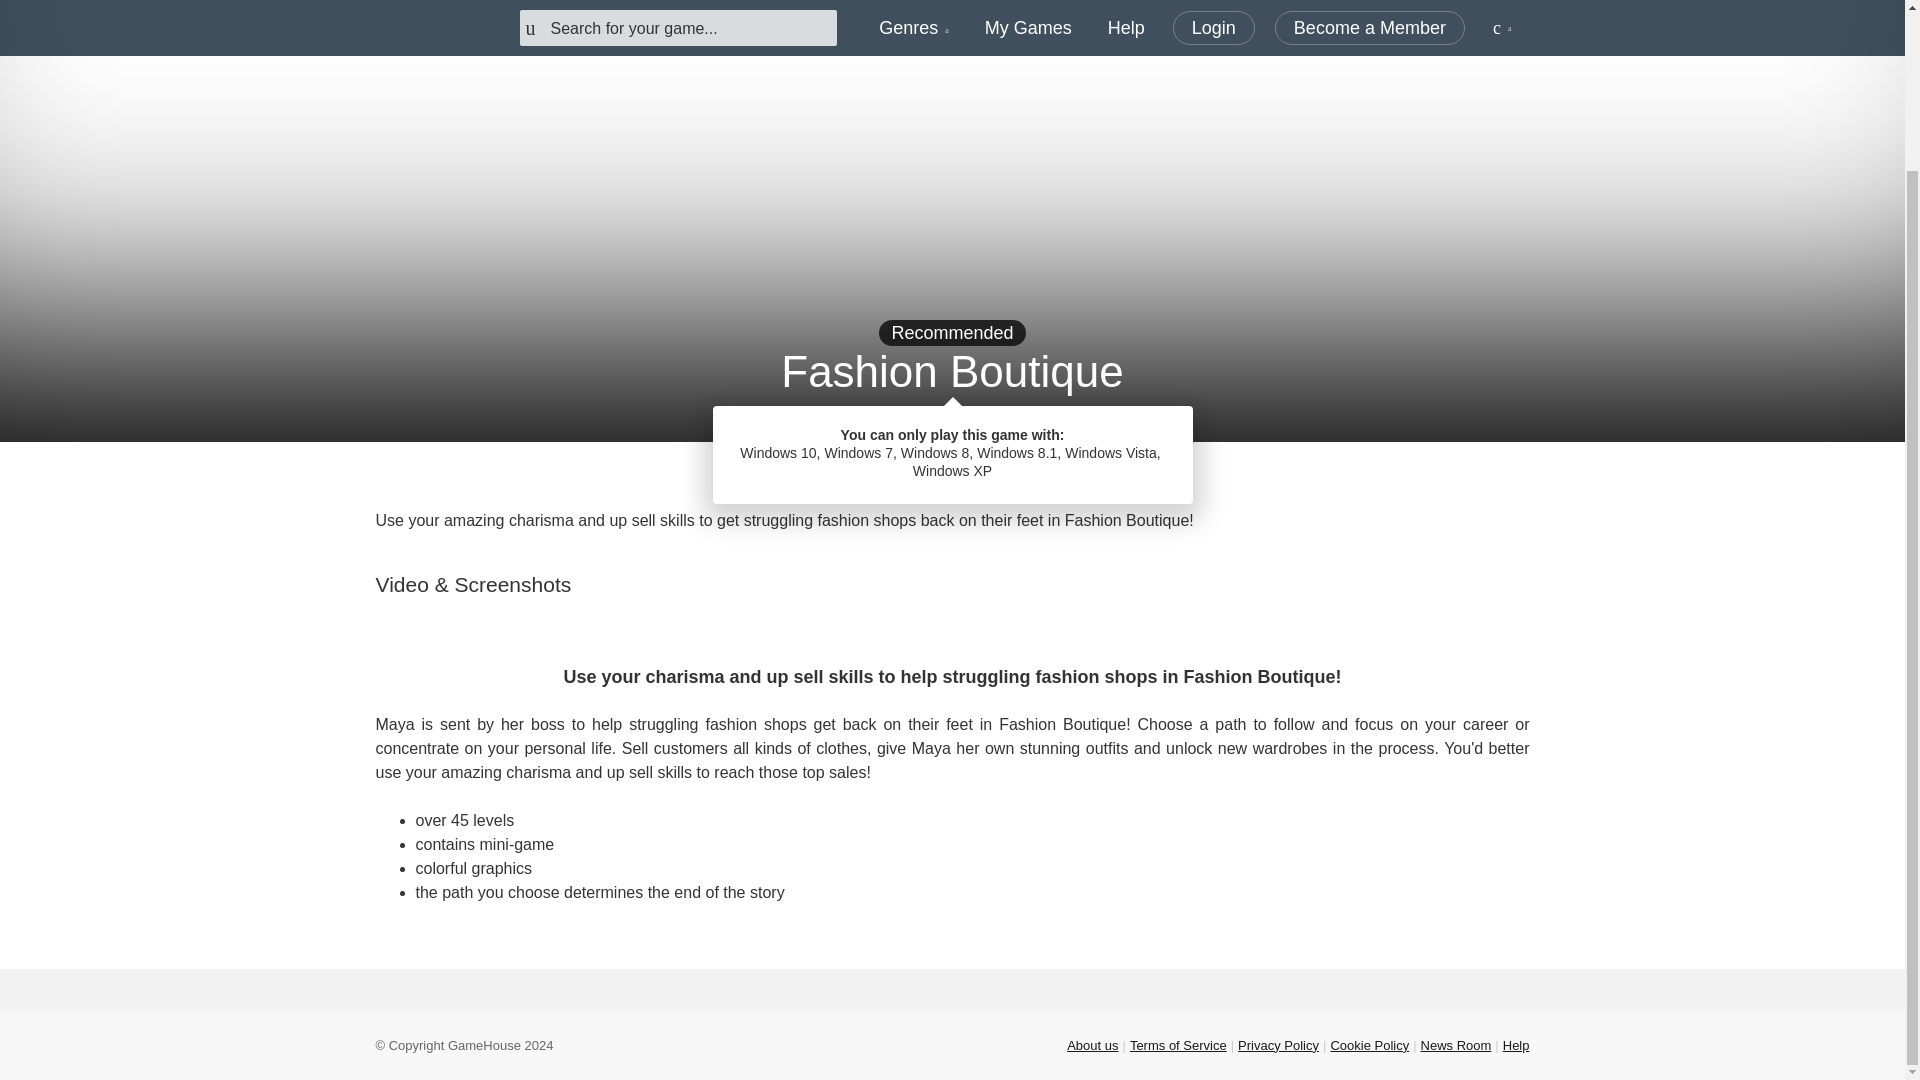 The width and height of the screenshot is (1920, 1080). I want to click on Cookie Policy, so click(1370, 1045).